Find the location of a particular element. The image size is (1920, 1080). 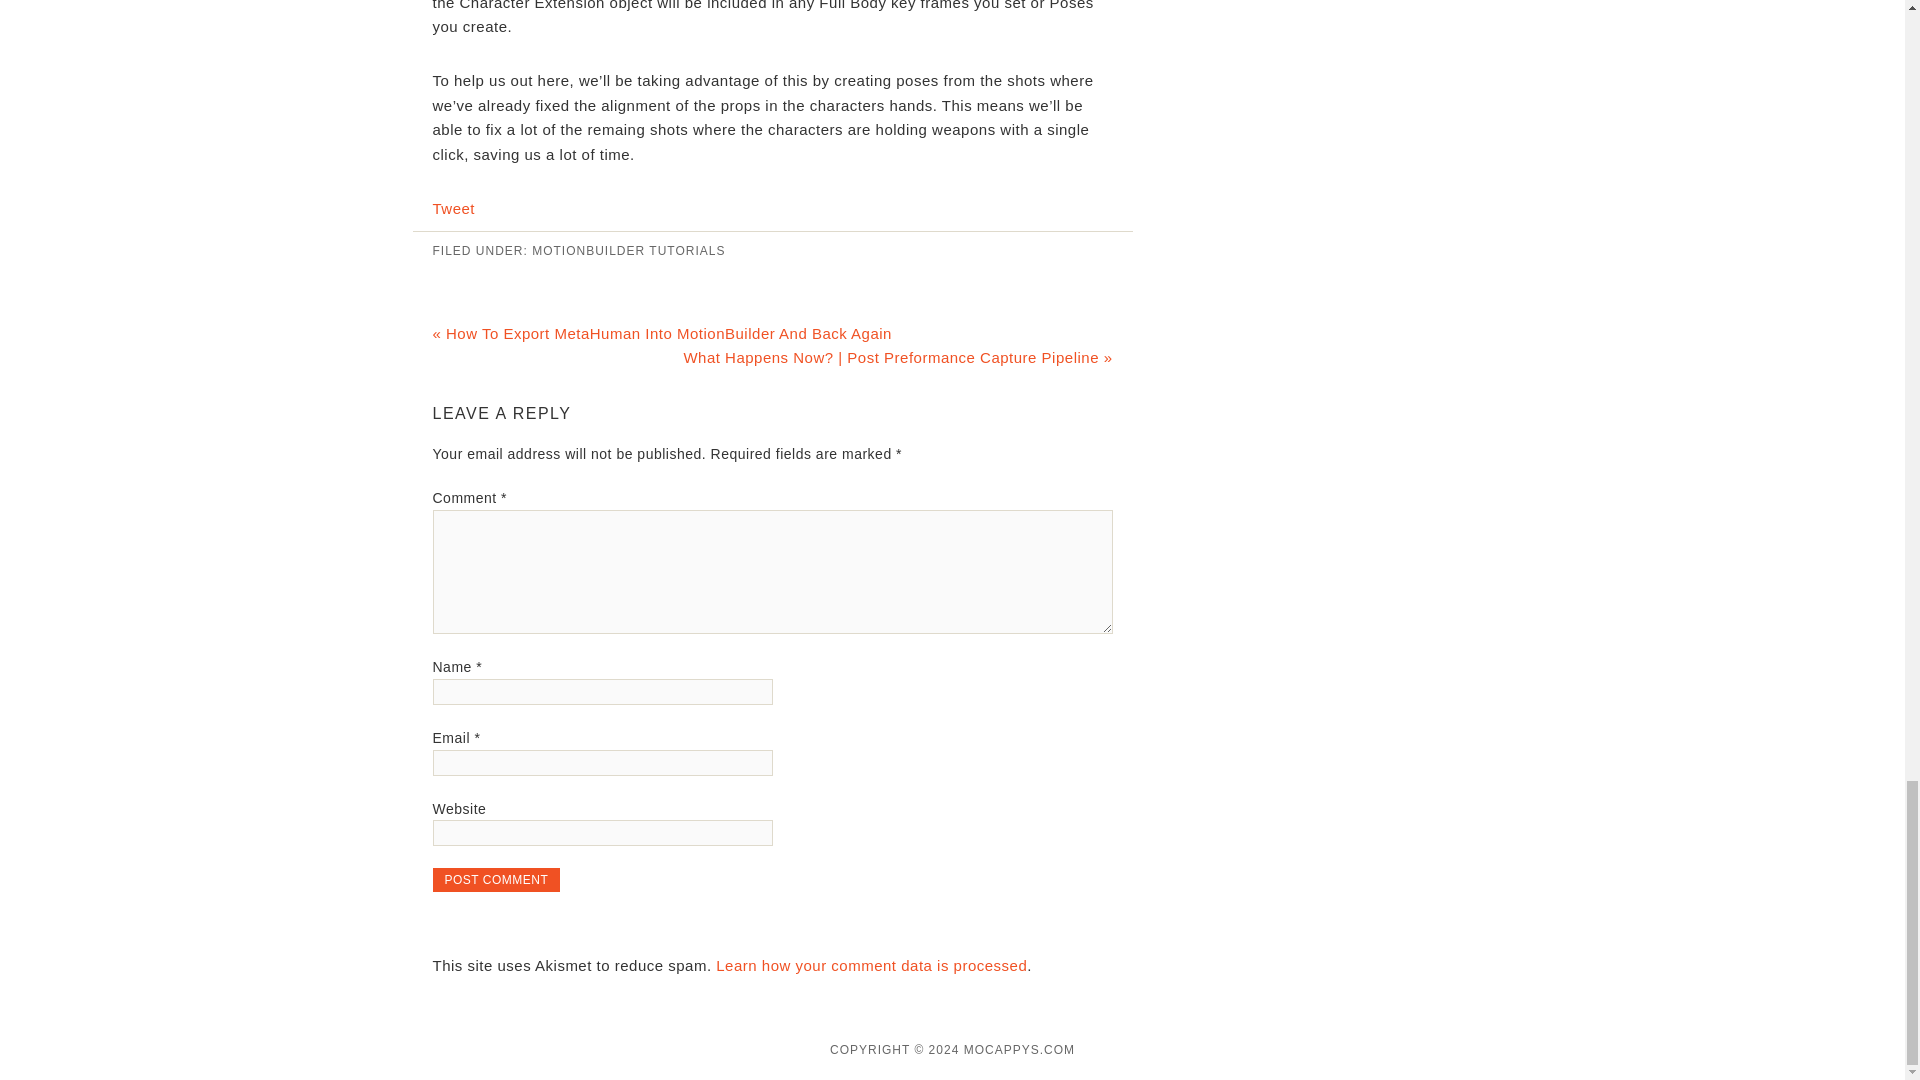

Learn how your comment data is processed is located at coordinates (872, 965).